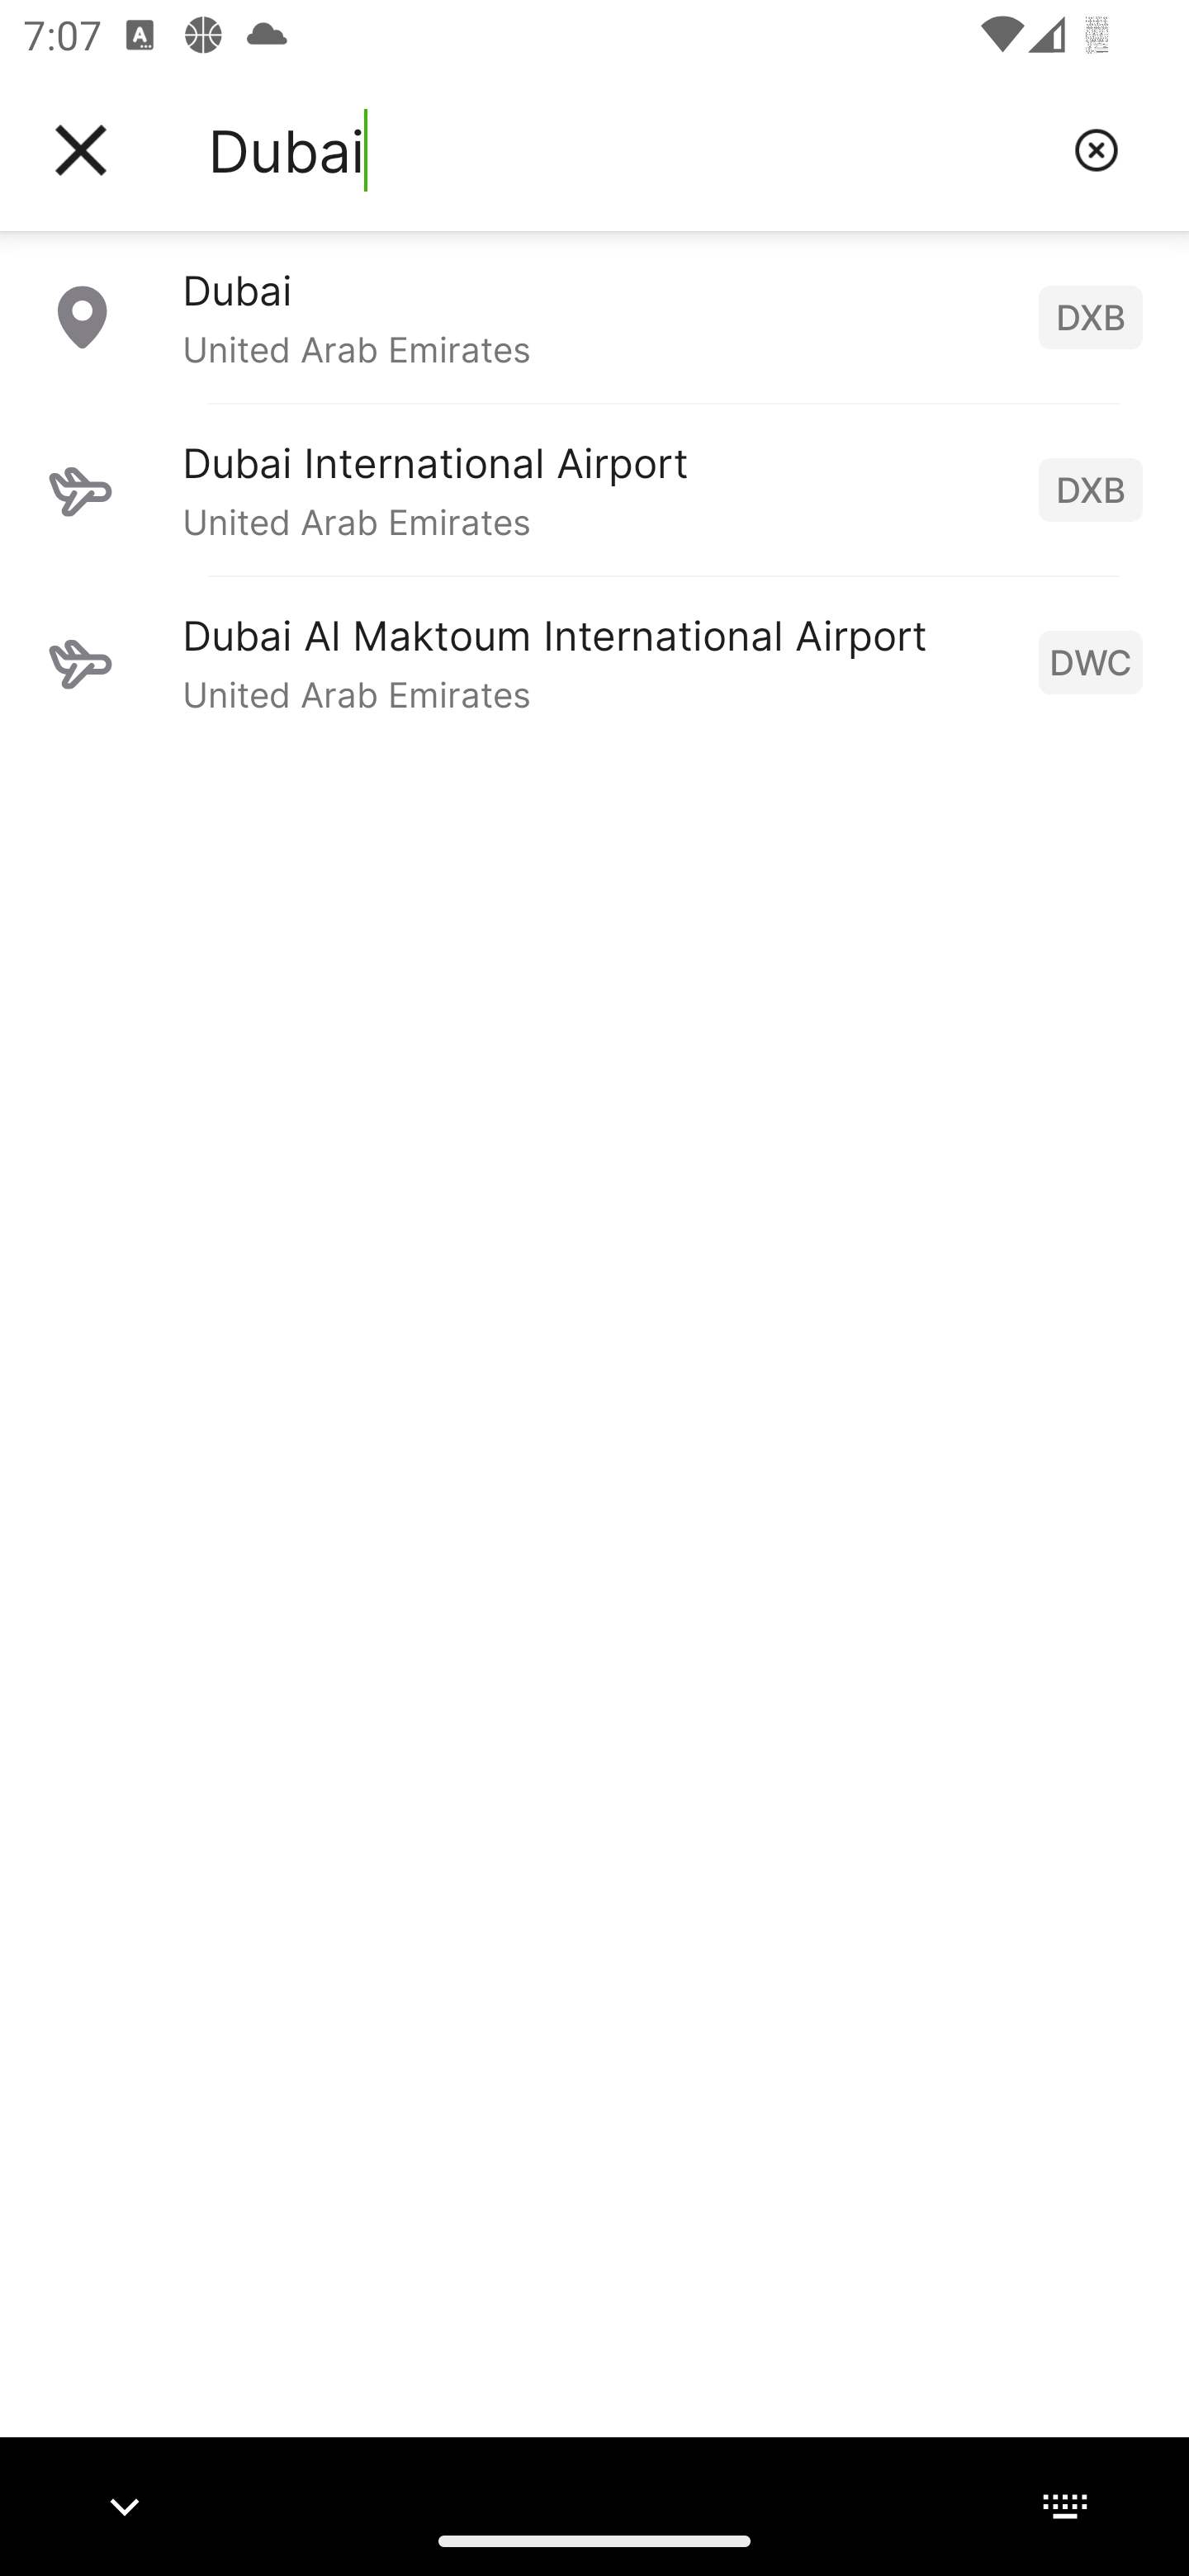 This screenshot has width=1189, height=2576. Describe the element at coordinates (628, 150) in the screenshot. I see `Dubai` at that location.